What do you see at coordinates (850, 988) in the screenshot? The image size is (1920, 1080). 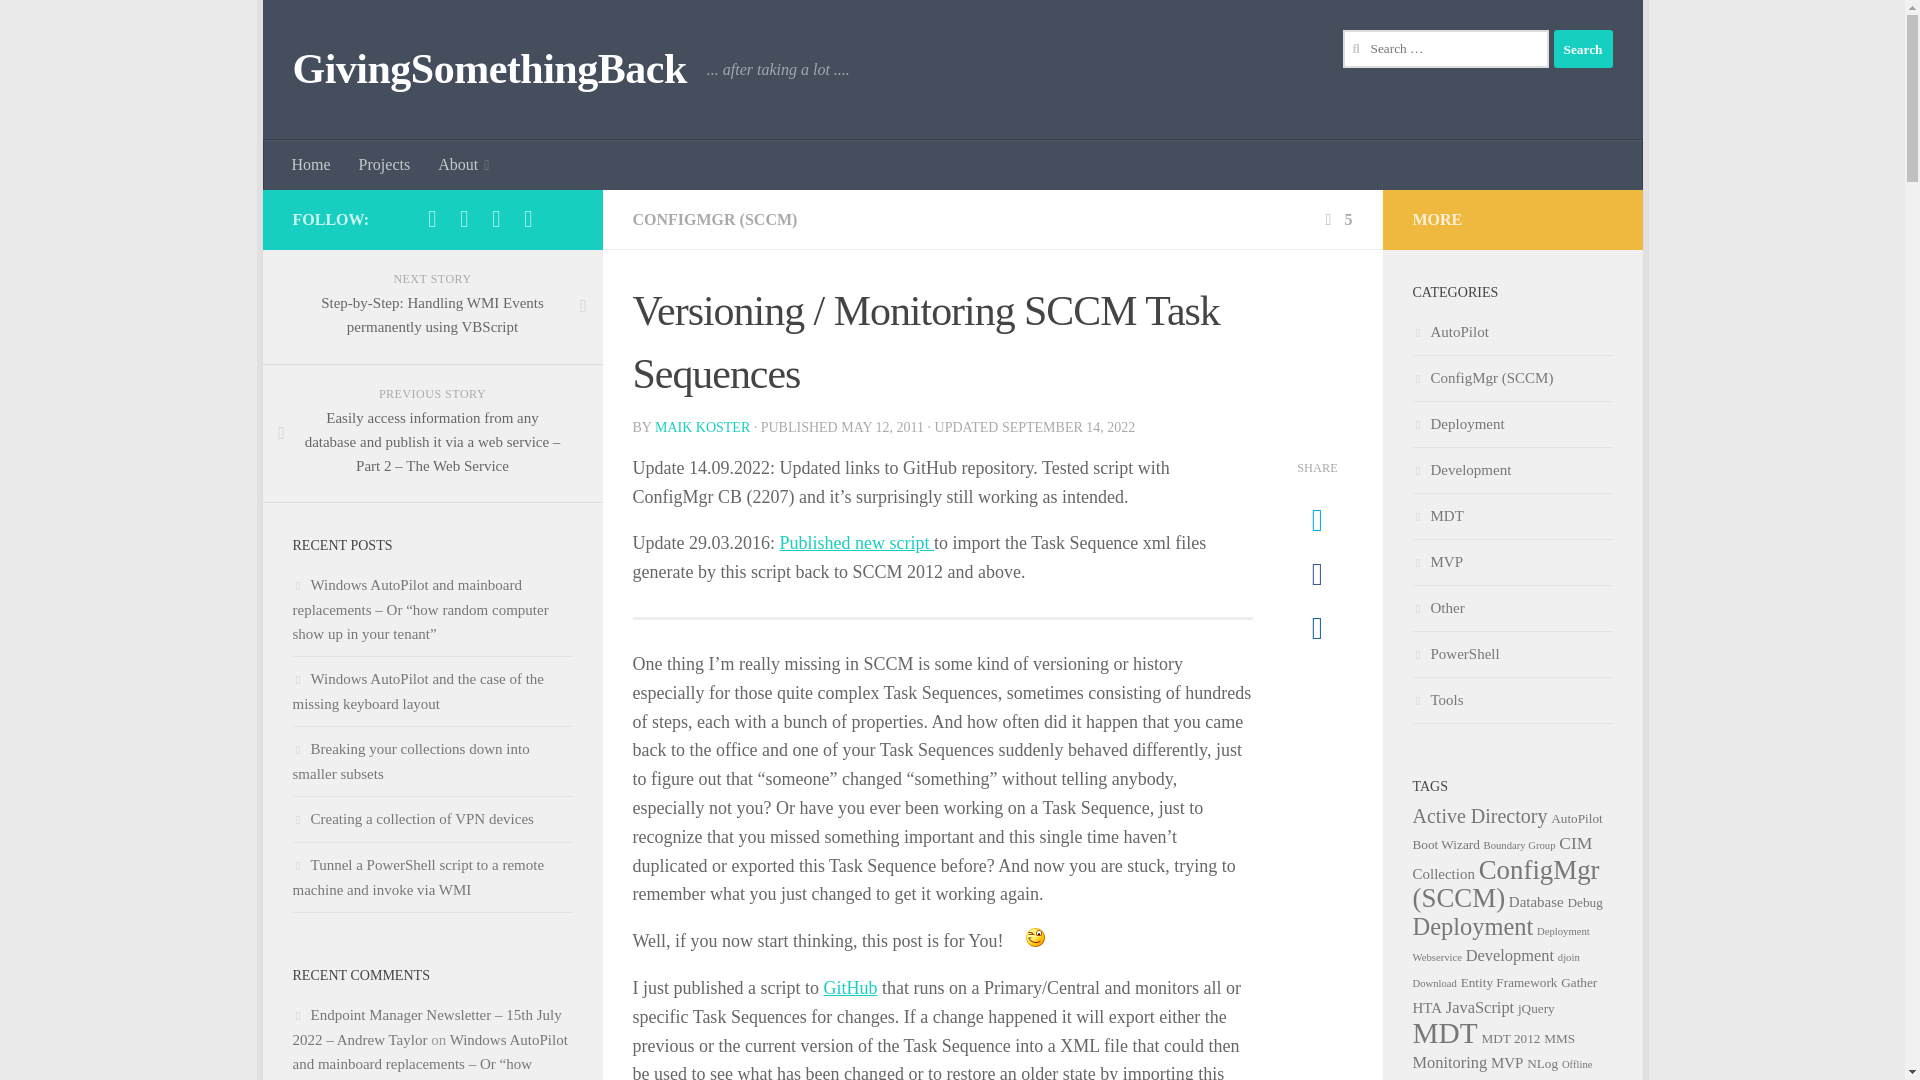 I see `GitHub` at bounding box center [850, 988].